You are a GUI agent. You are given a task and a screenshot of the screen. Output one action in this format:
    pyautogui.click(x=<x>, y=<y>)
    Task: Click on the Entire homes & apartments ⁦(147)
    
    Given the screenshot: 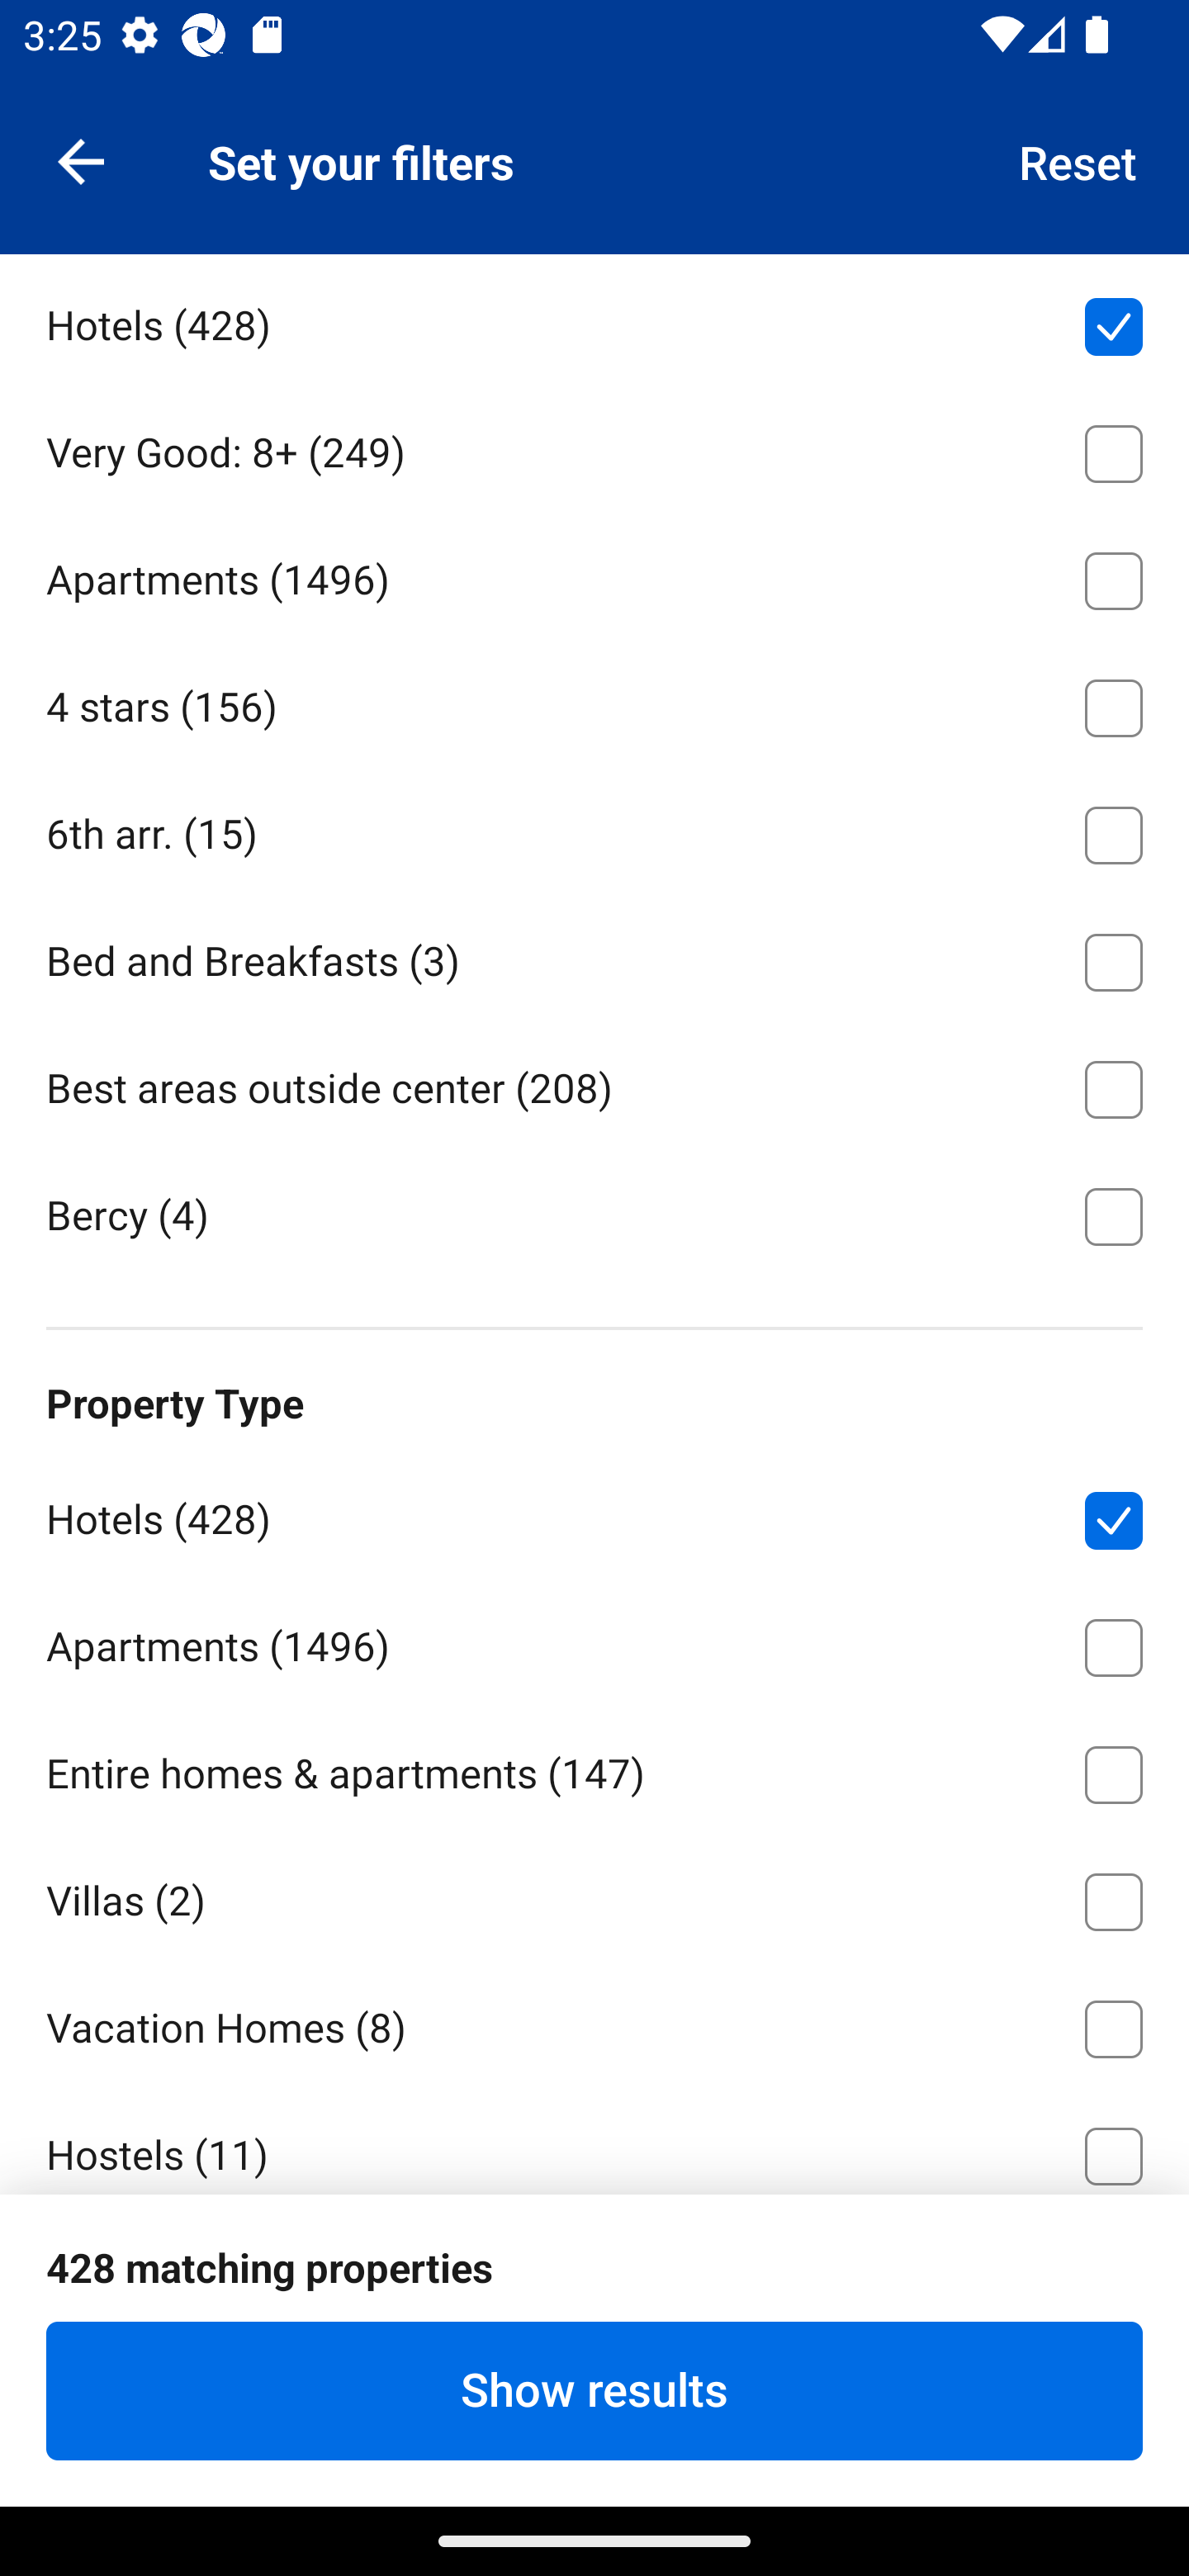 What is the action you would take?
    pyautogui.click(x=594, y=1769)
    